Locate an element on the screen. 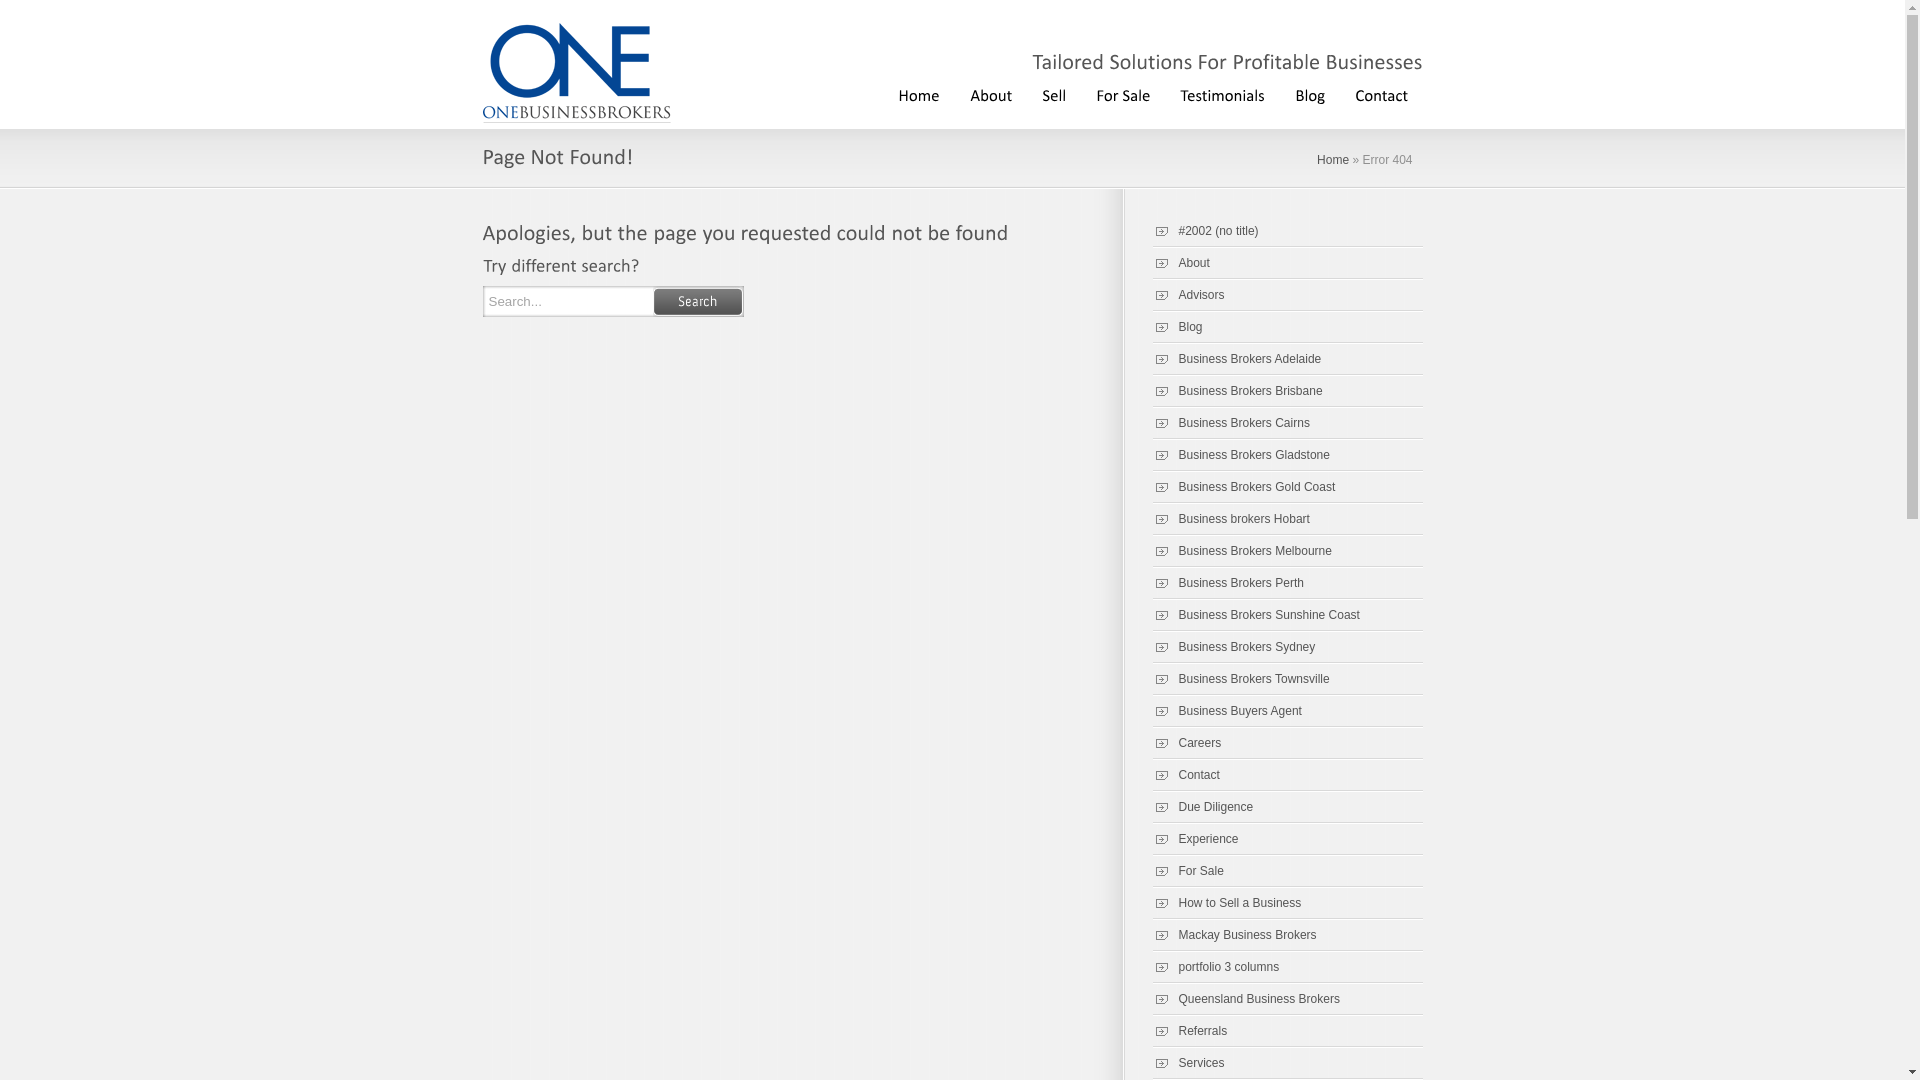  Contact is located at coordinates (1186, 775).